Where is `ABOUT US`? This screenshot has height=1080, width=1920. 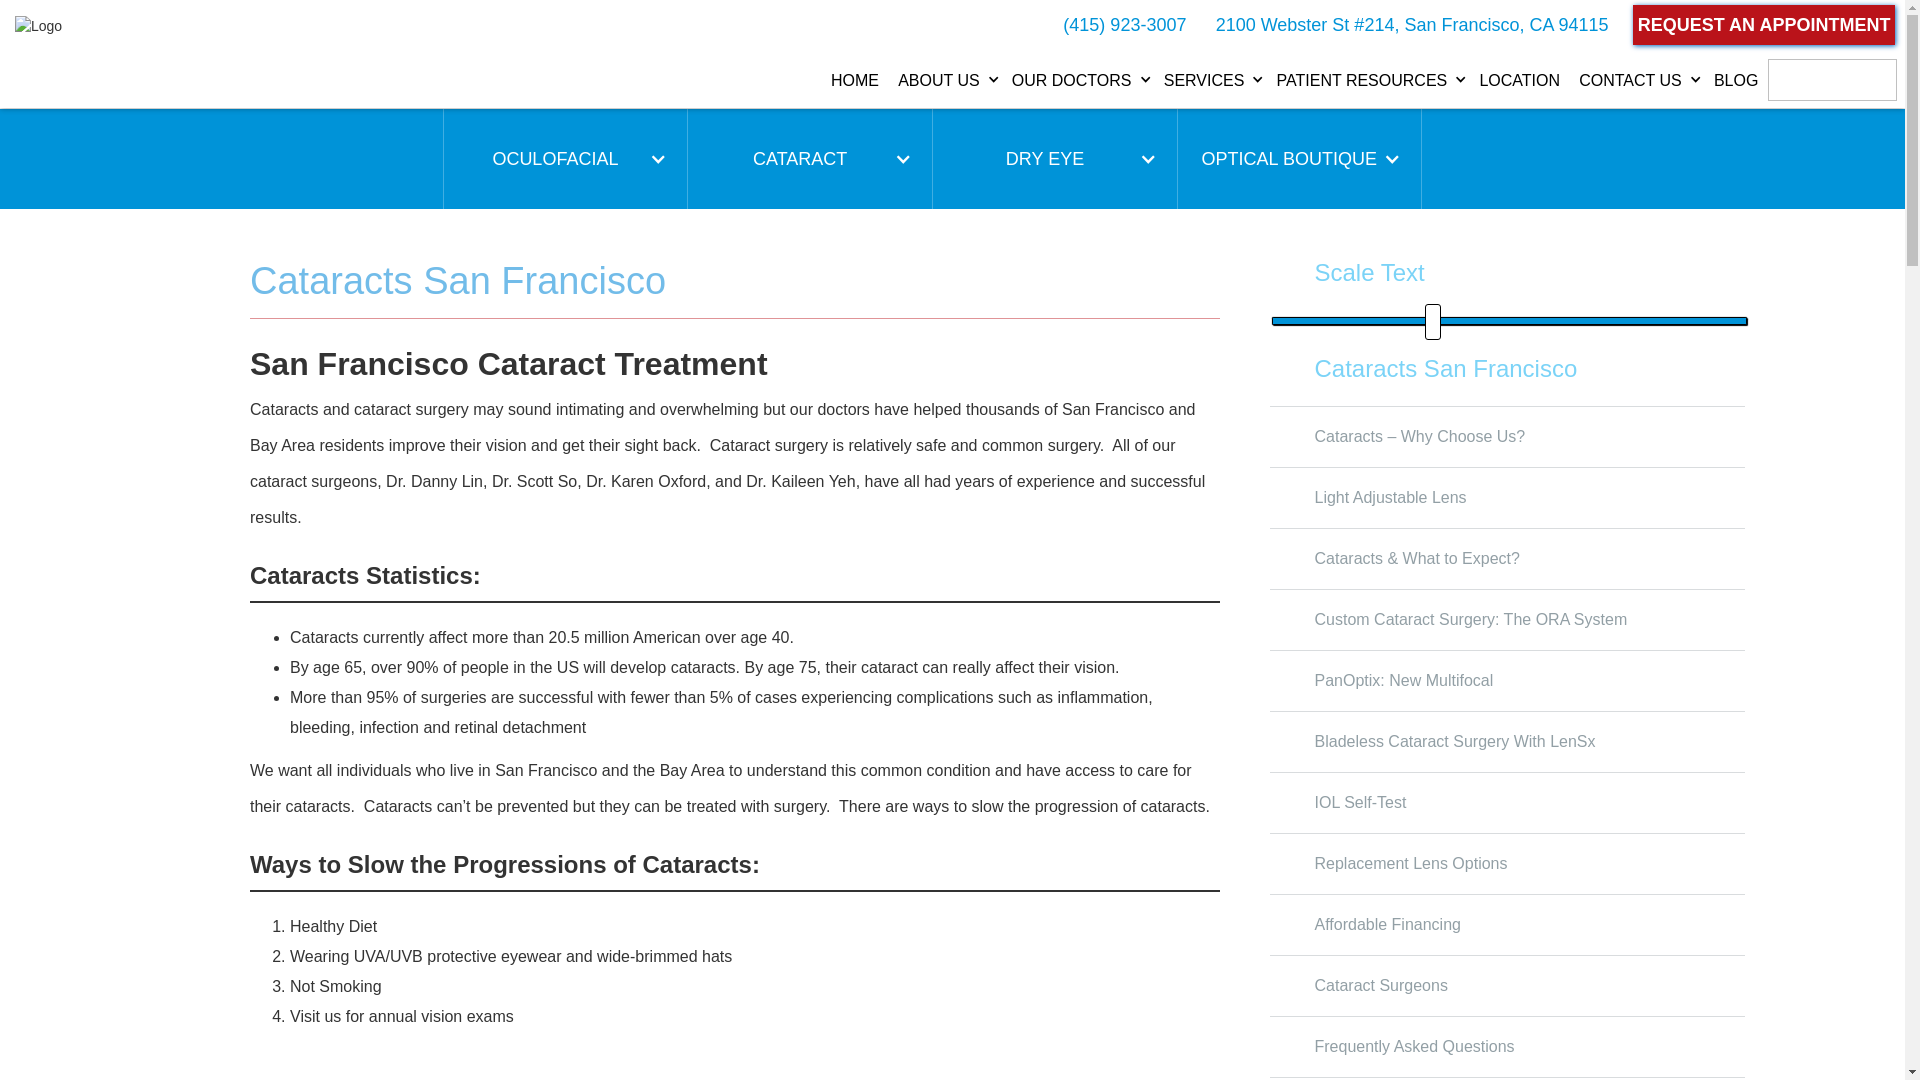
ABOUT US is located at coordinates (945, 82).